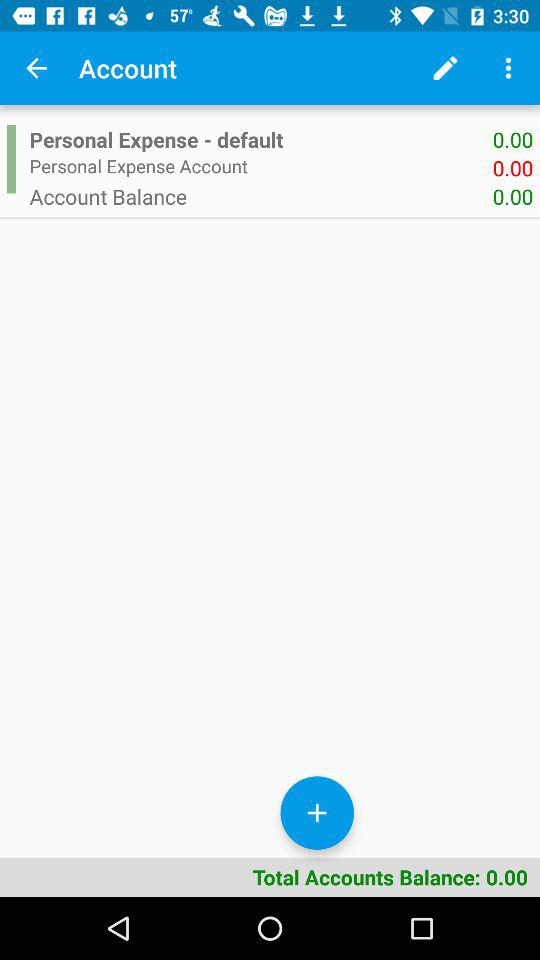 The width and height of the screenshot is (540, 960). I want to click on add movement, so click(317, 812).